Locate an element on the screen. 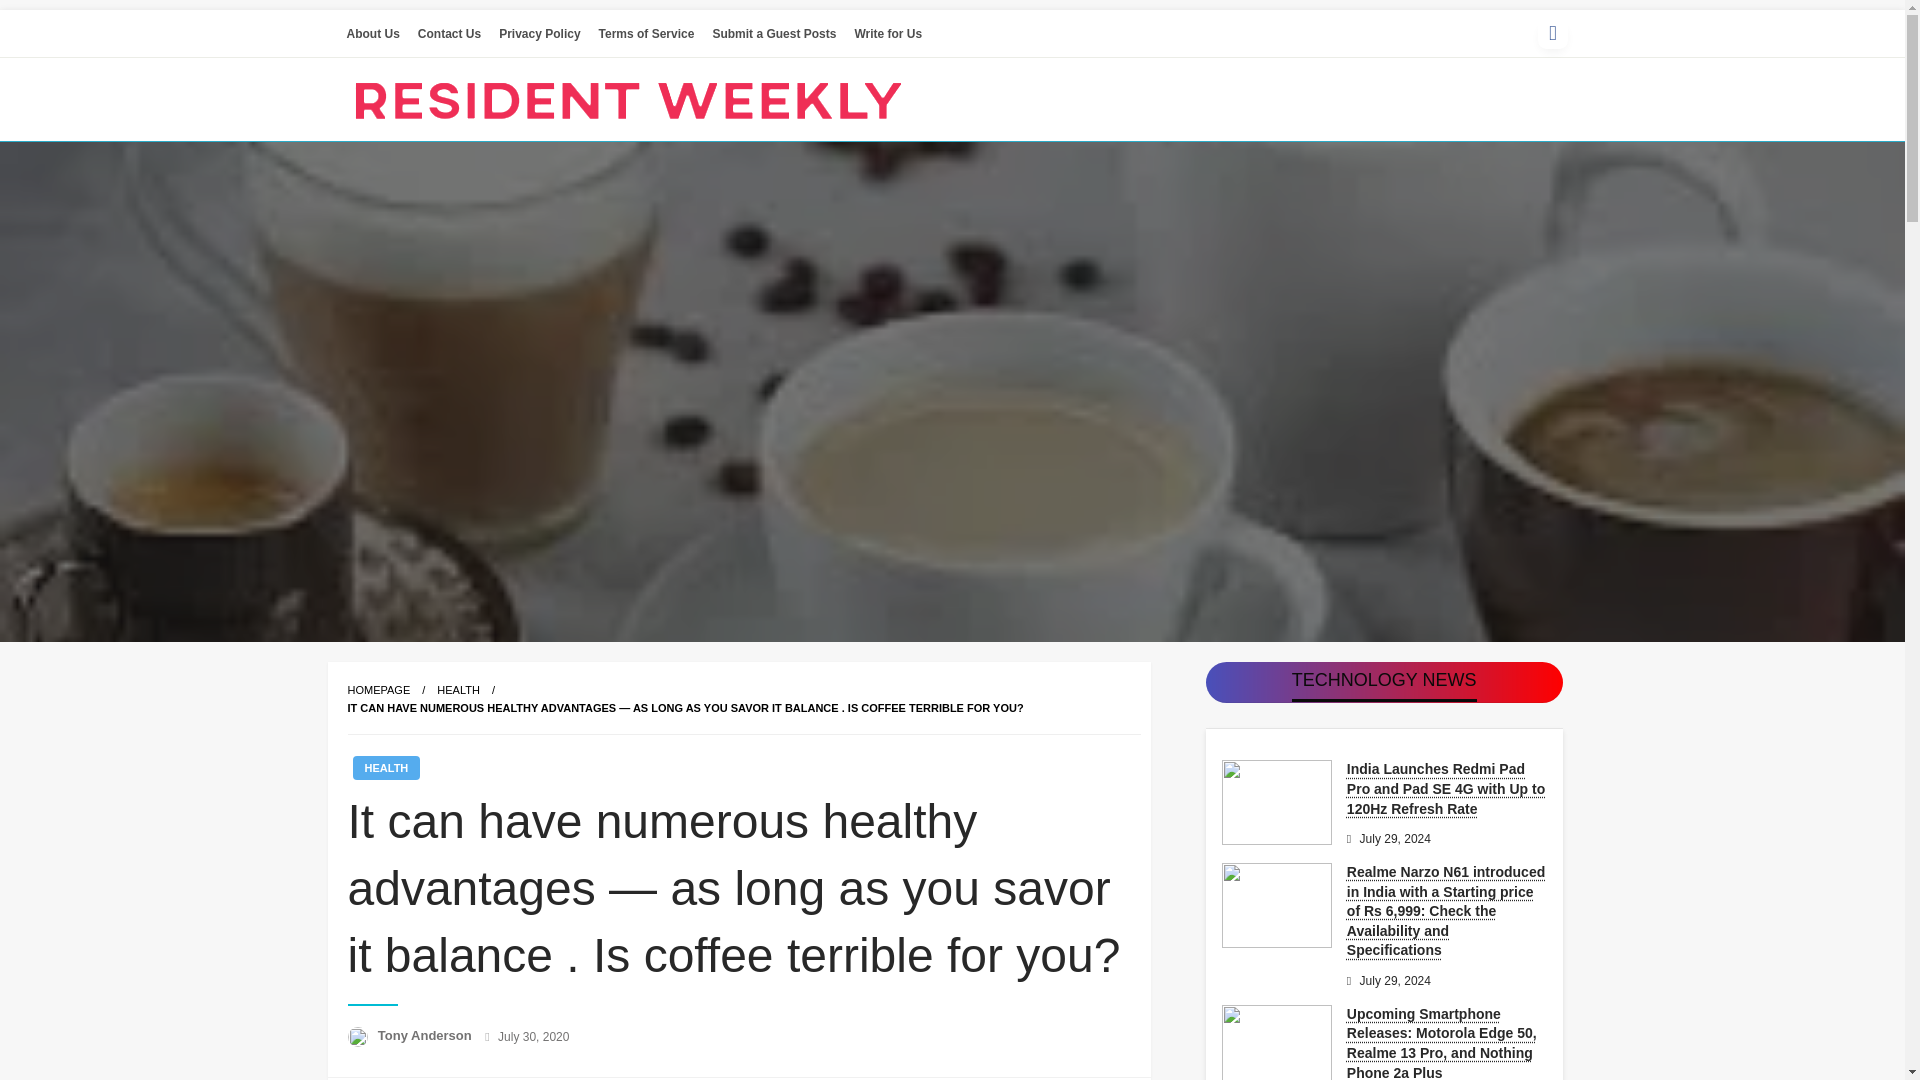  Submit a Guest Posts is located at coordinates (773, 34).